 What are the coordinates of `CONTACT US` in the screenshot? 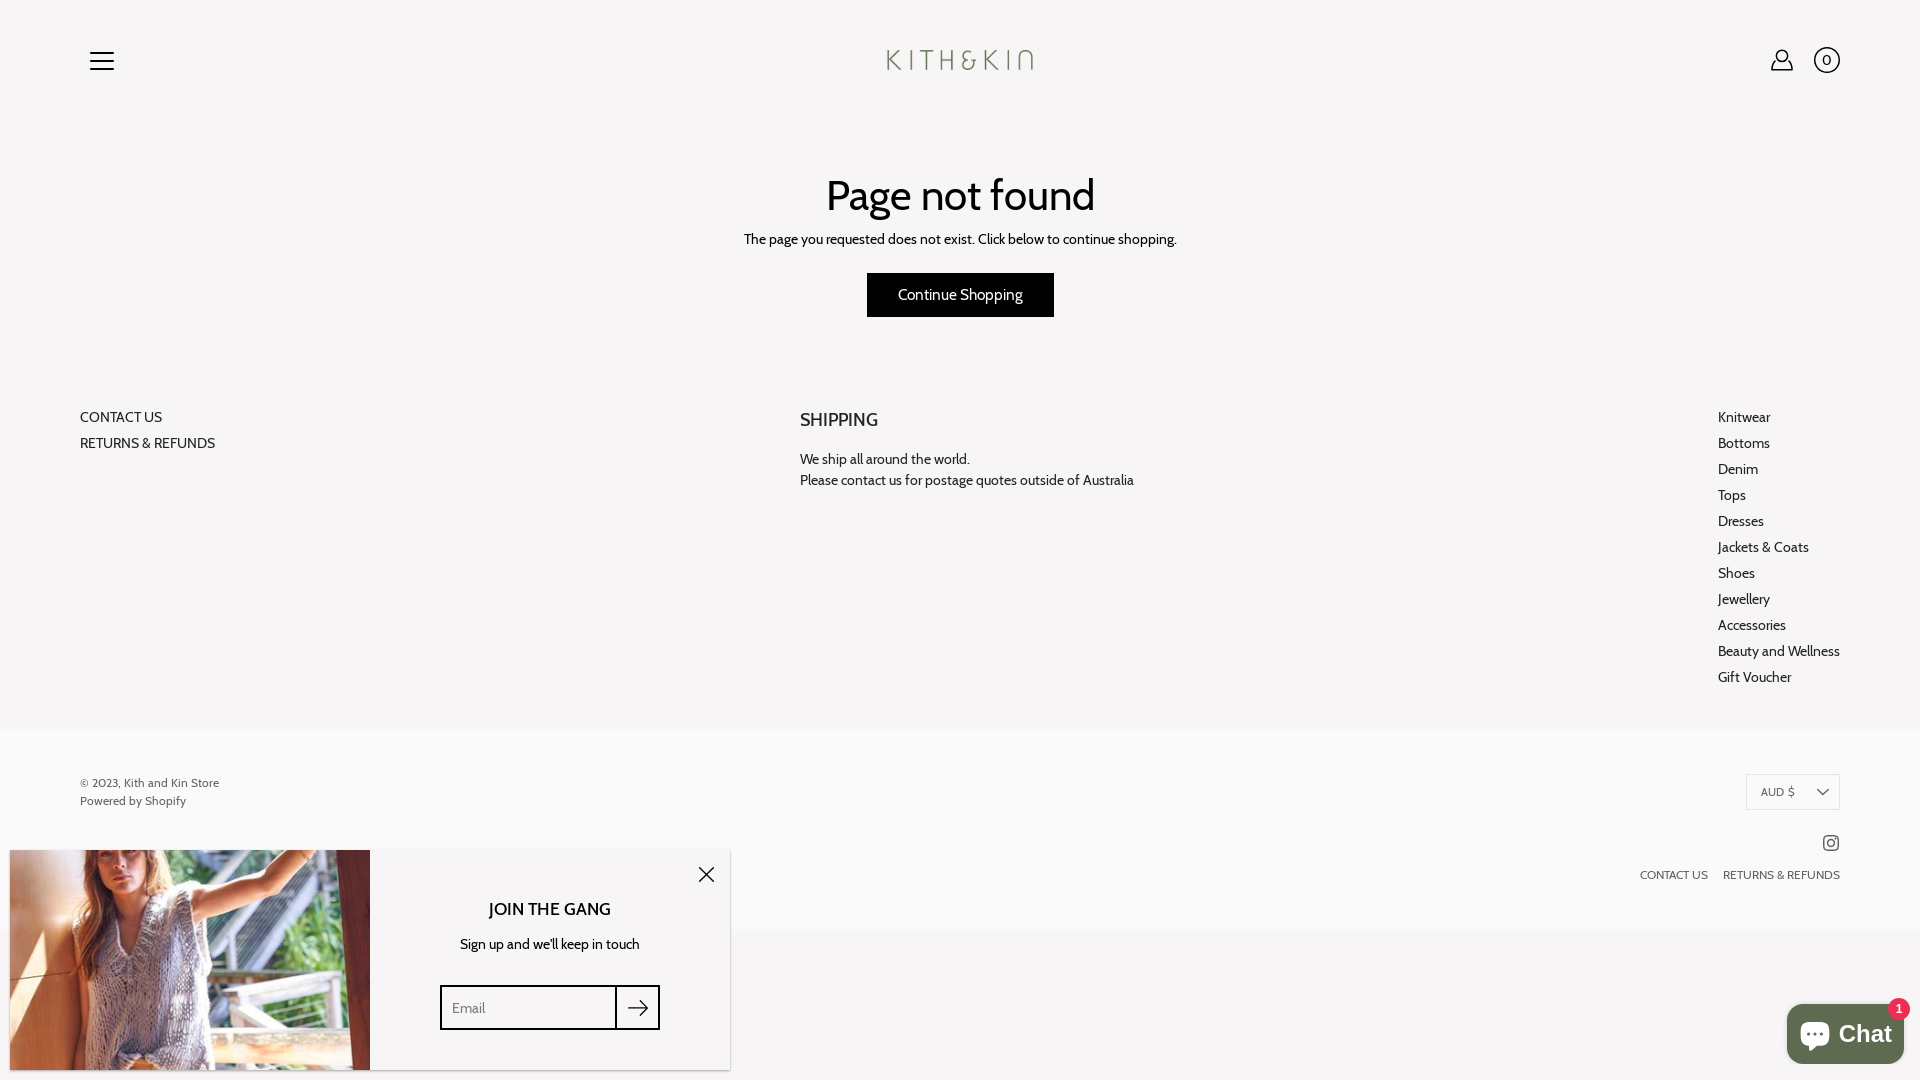 It's located at (1674, 874).